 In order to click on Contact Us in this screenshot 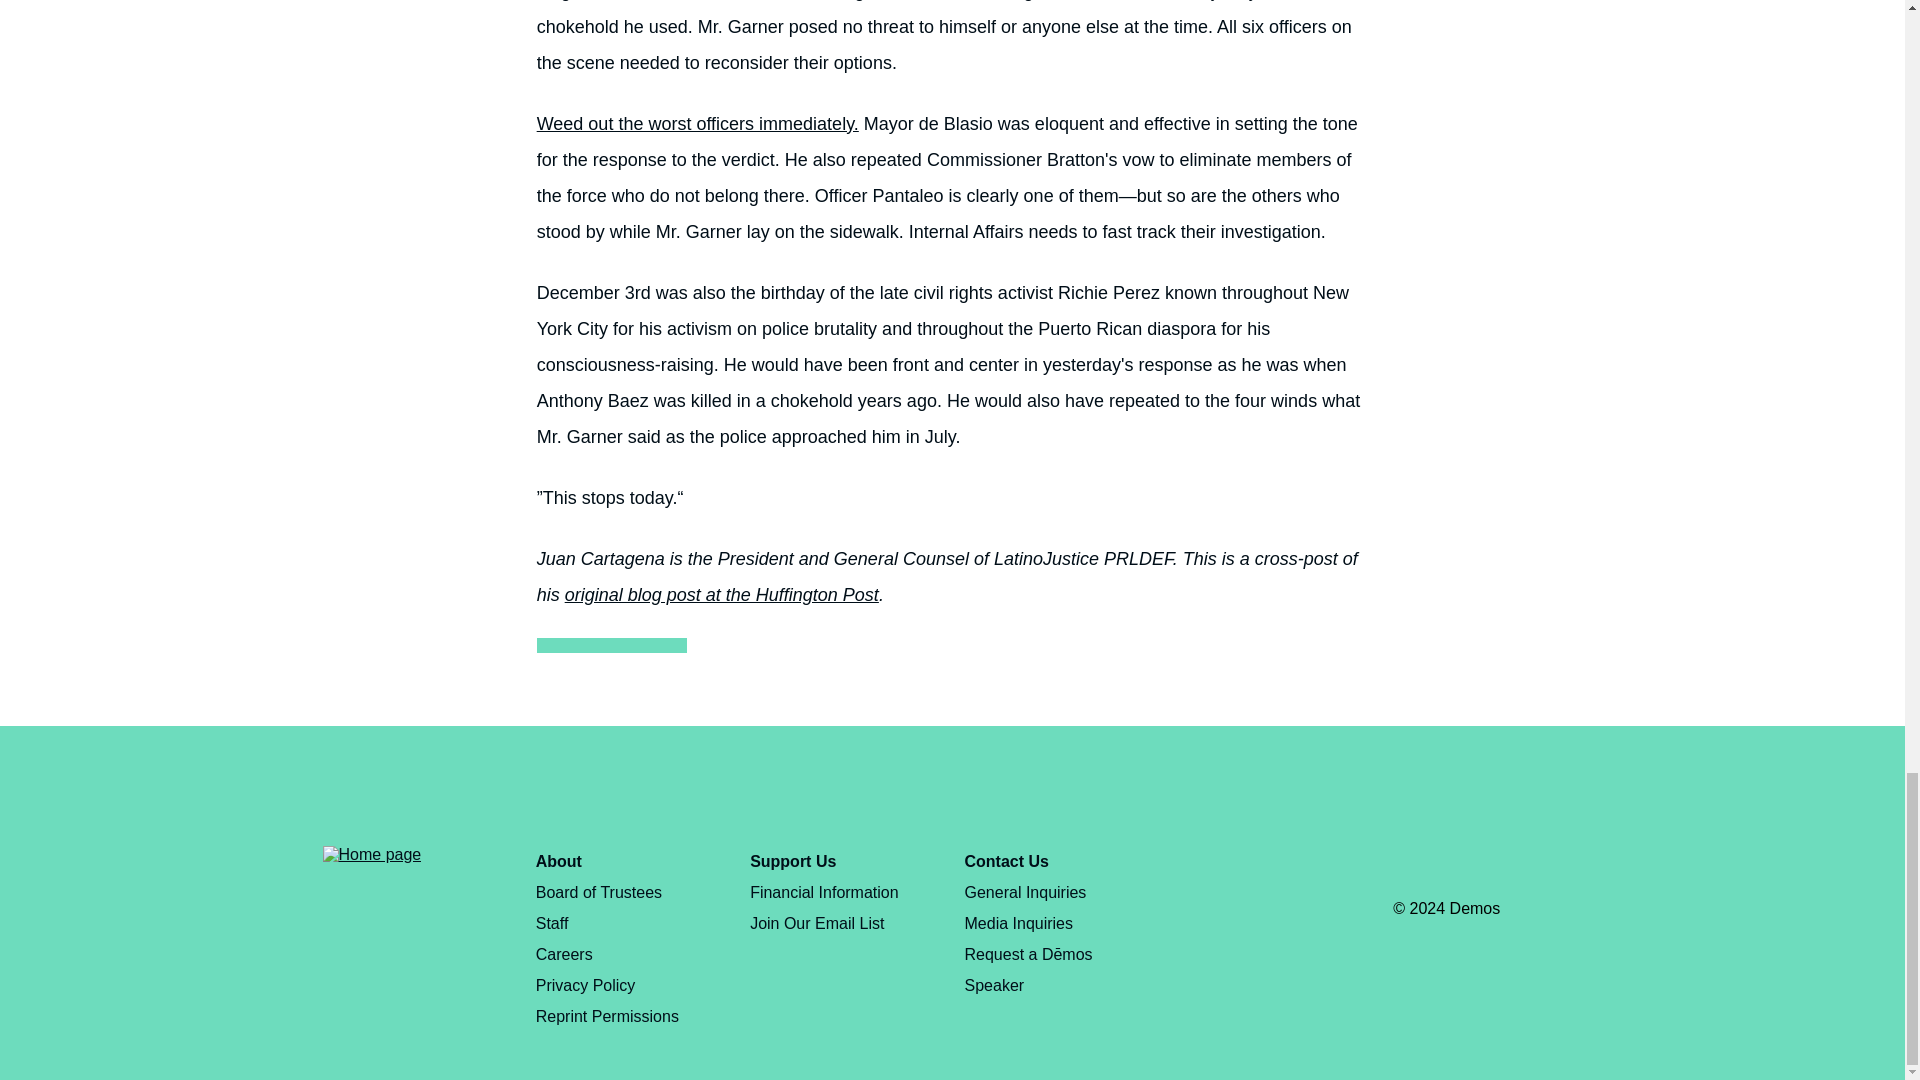, I will do `click(1006, 862)`.